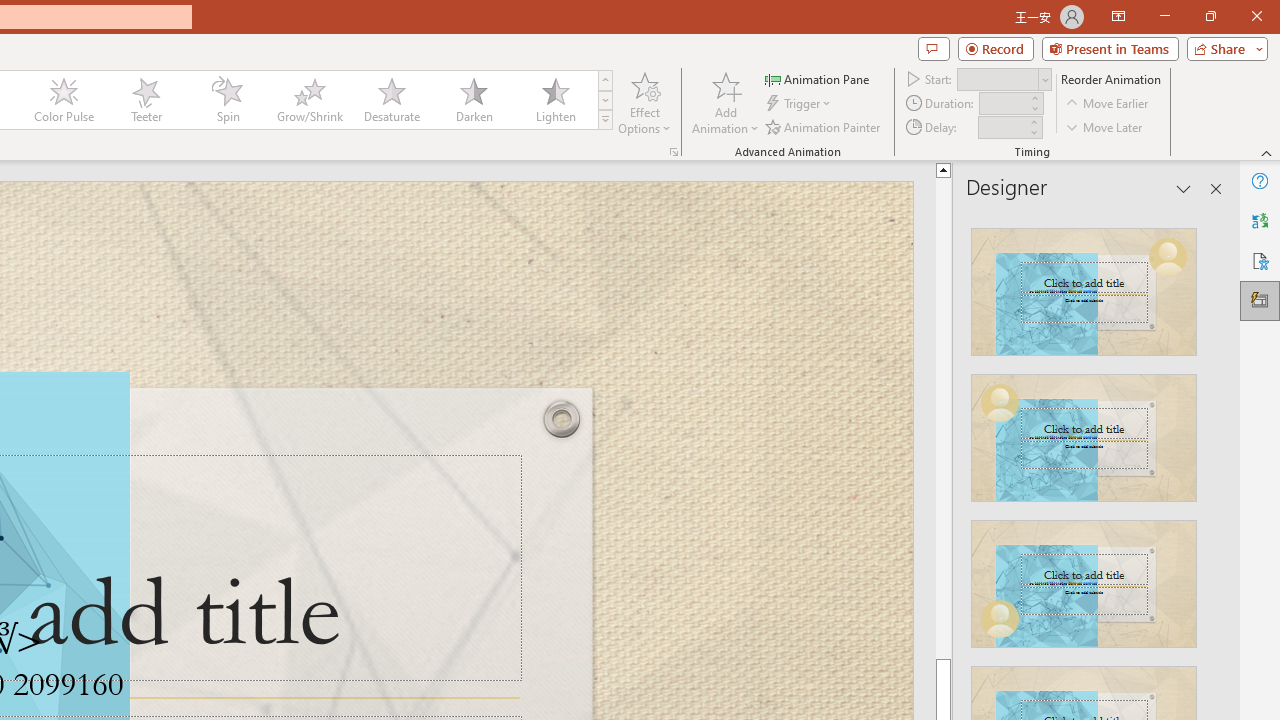 This screenshot has width=1280, height=720. What do you see at coordinates (473, 100) in the screenshot?
I see `Darken` at bounding box center [473, 100].